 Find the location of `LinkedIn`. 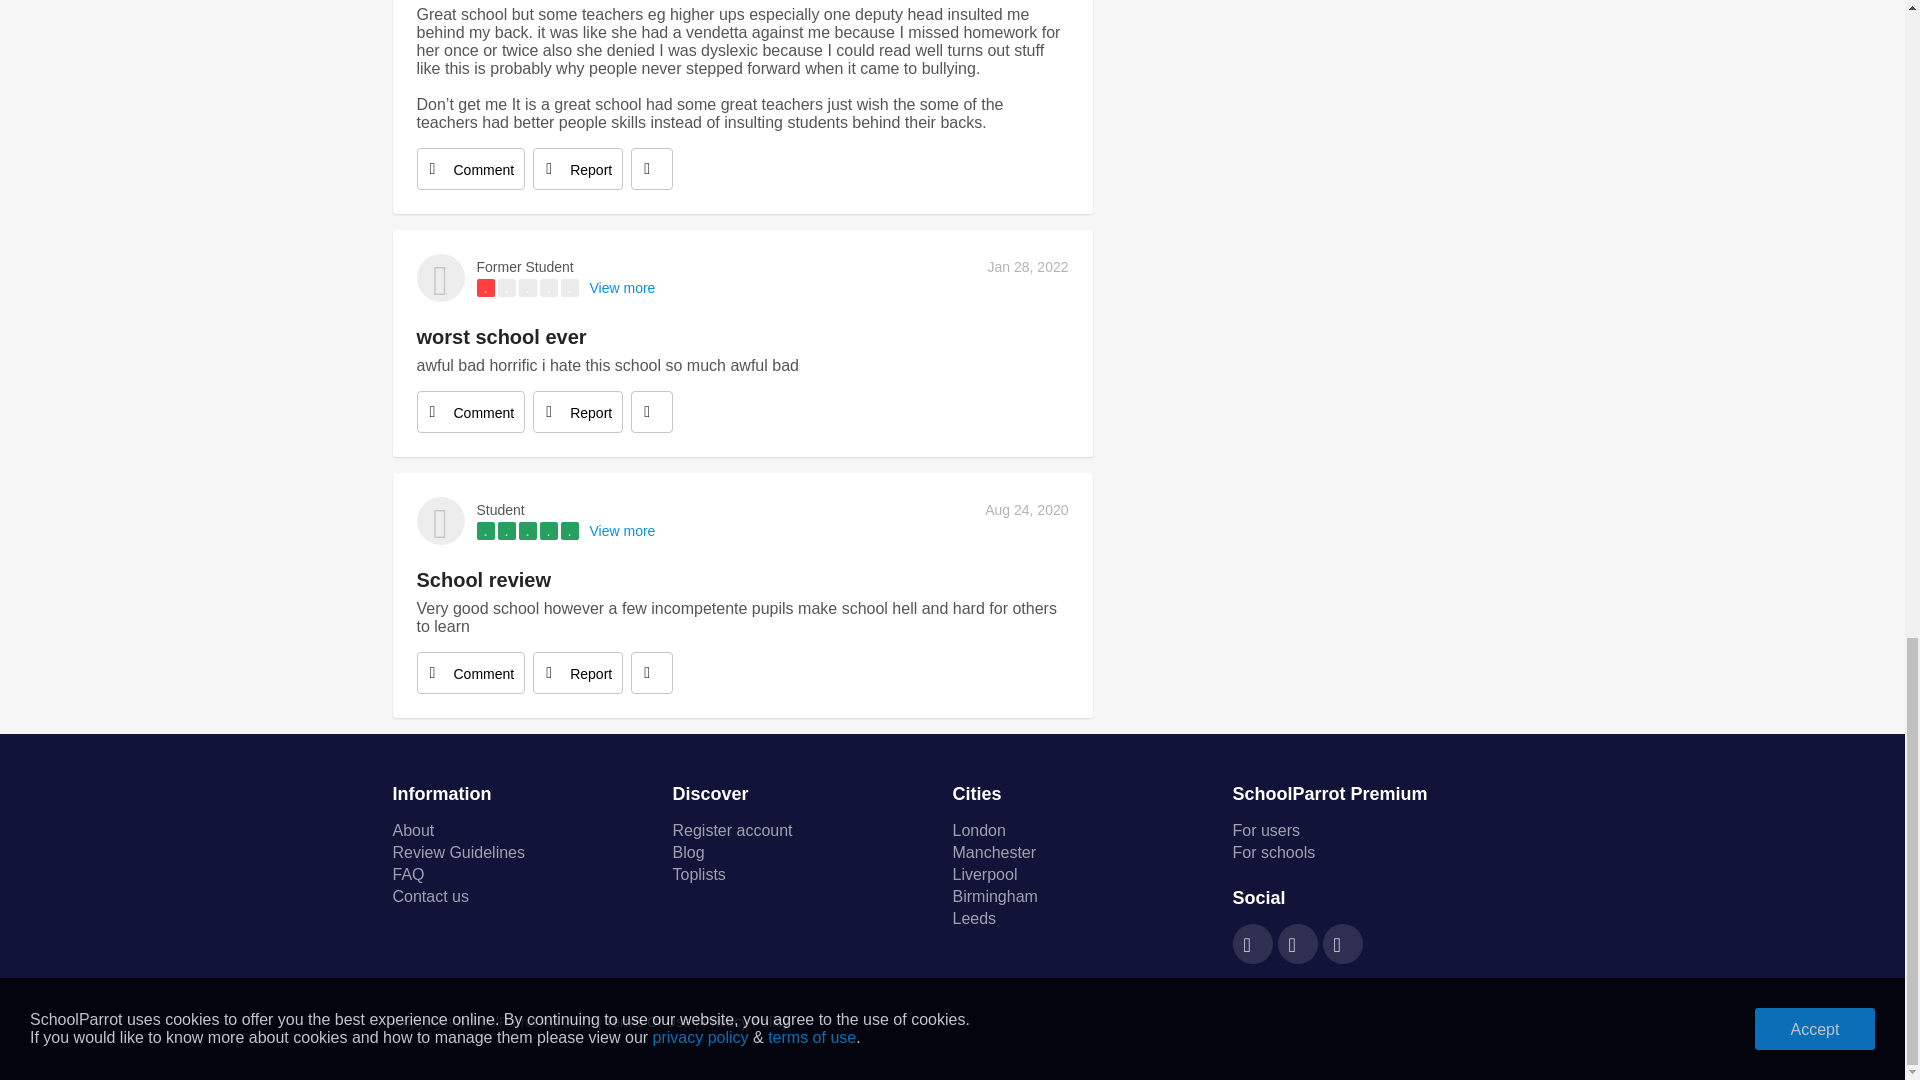

LinkedIn is located at coordinates (1342, 945).